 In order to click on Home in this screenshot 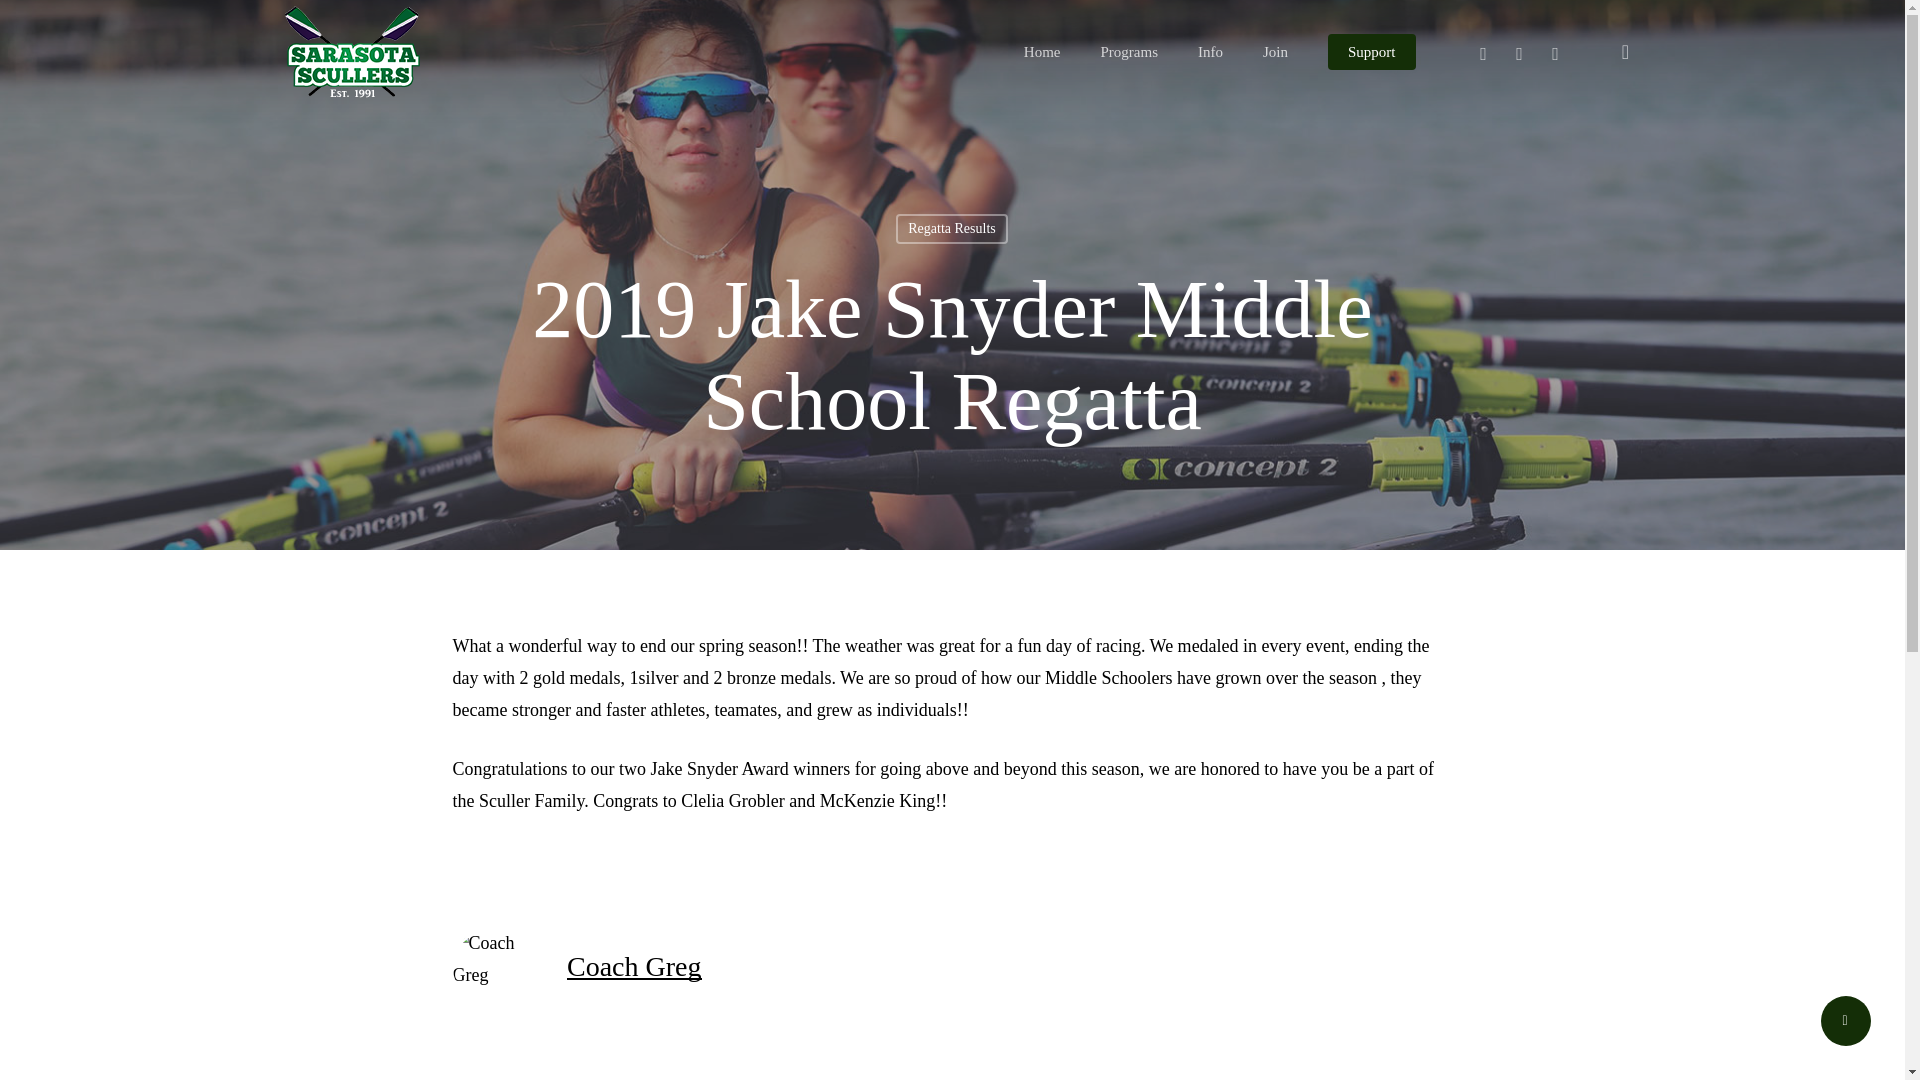, I will do `click(1042, 52)`.